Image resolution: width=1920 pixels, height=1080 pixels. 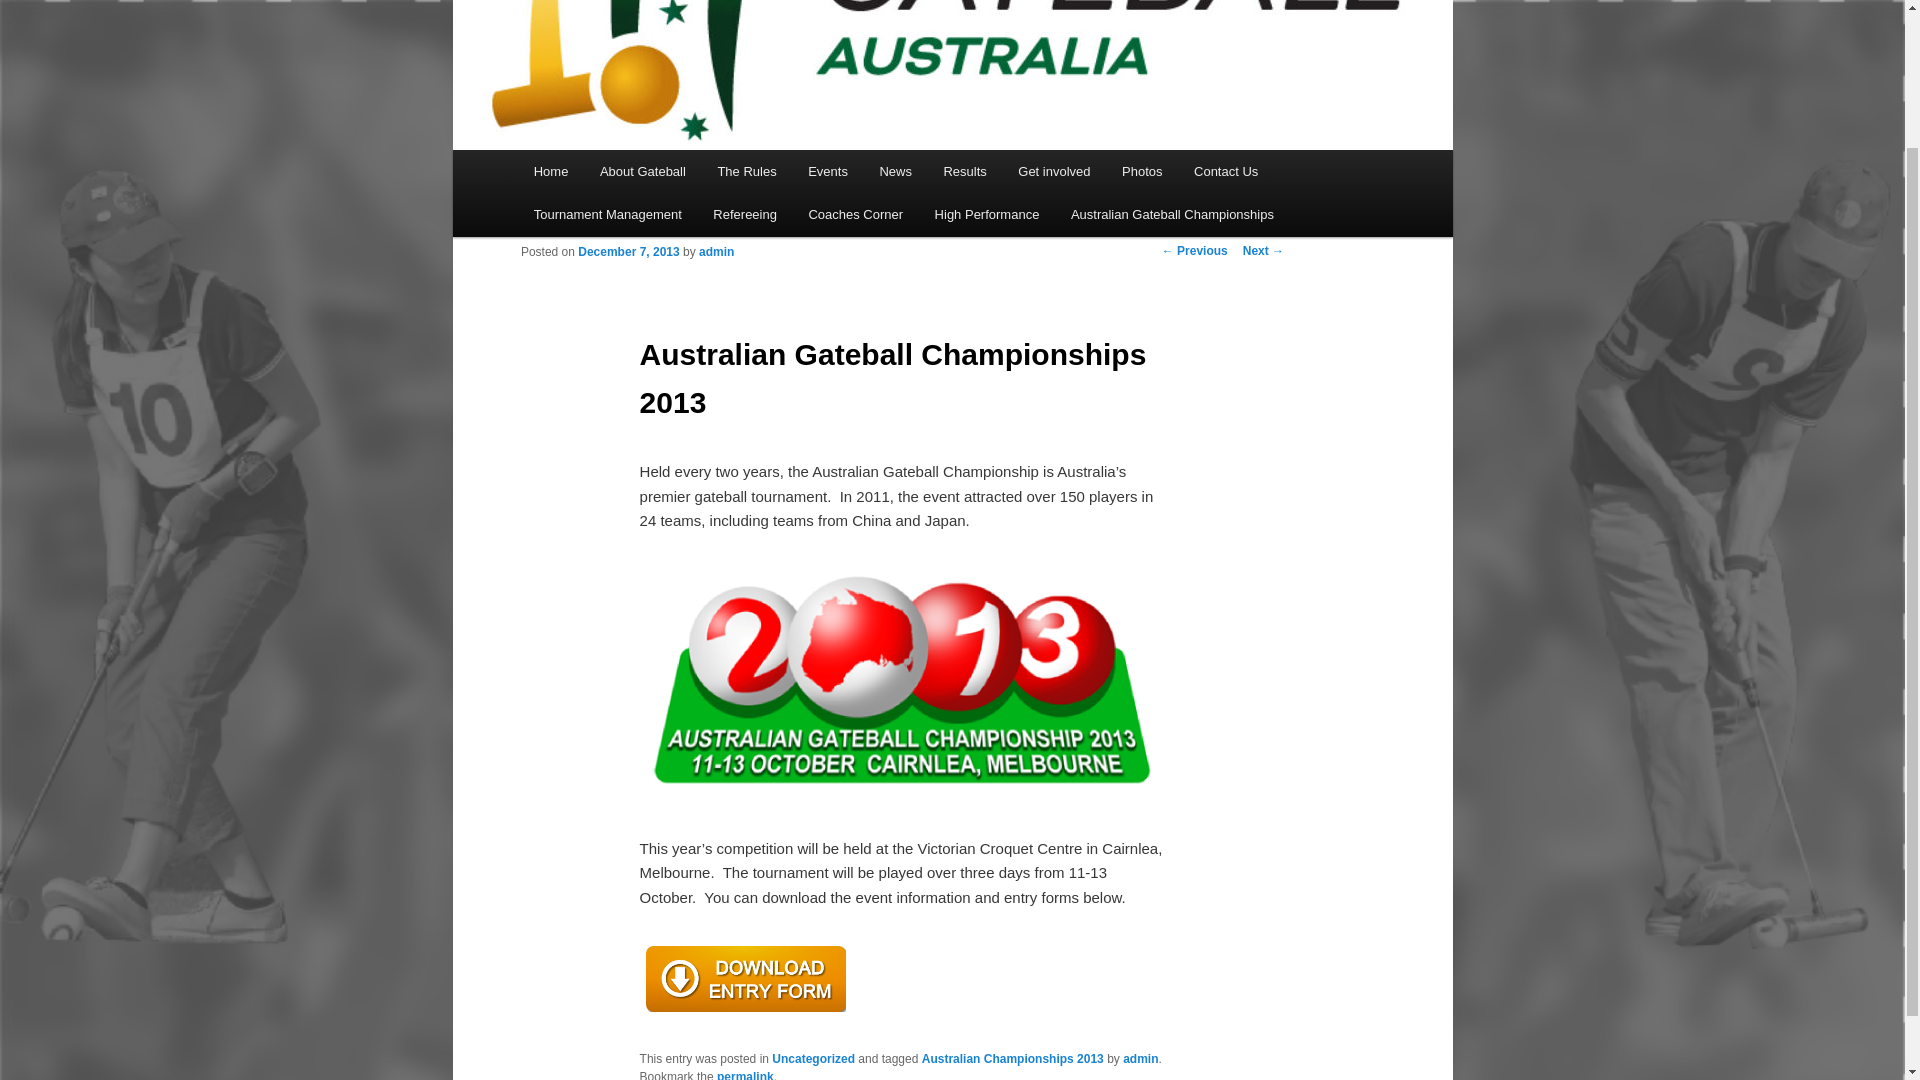 What do you see at coordinates (1142, 172) in the screenshot?
I see `Photos` at bounding box center [1142, 172].